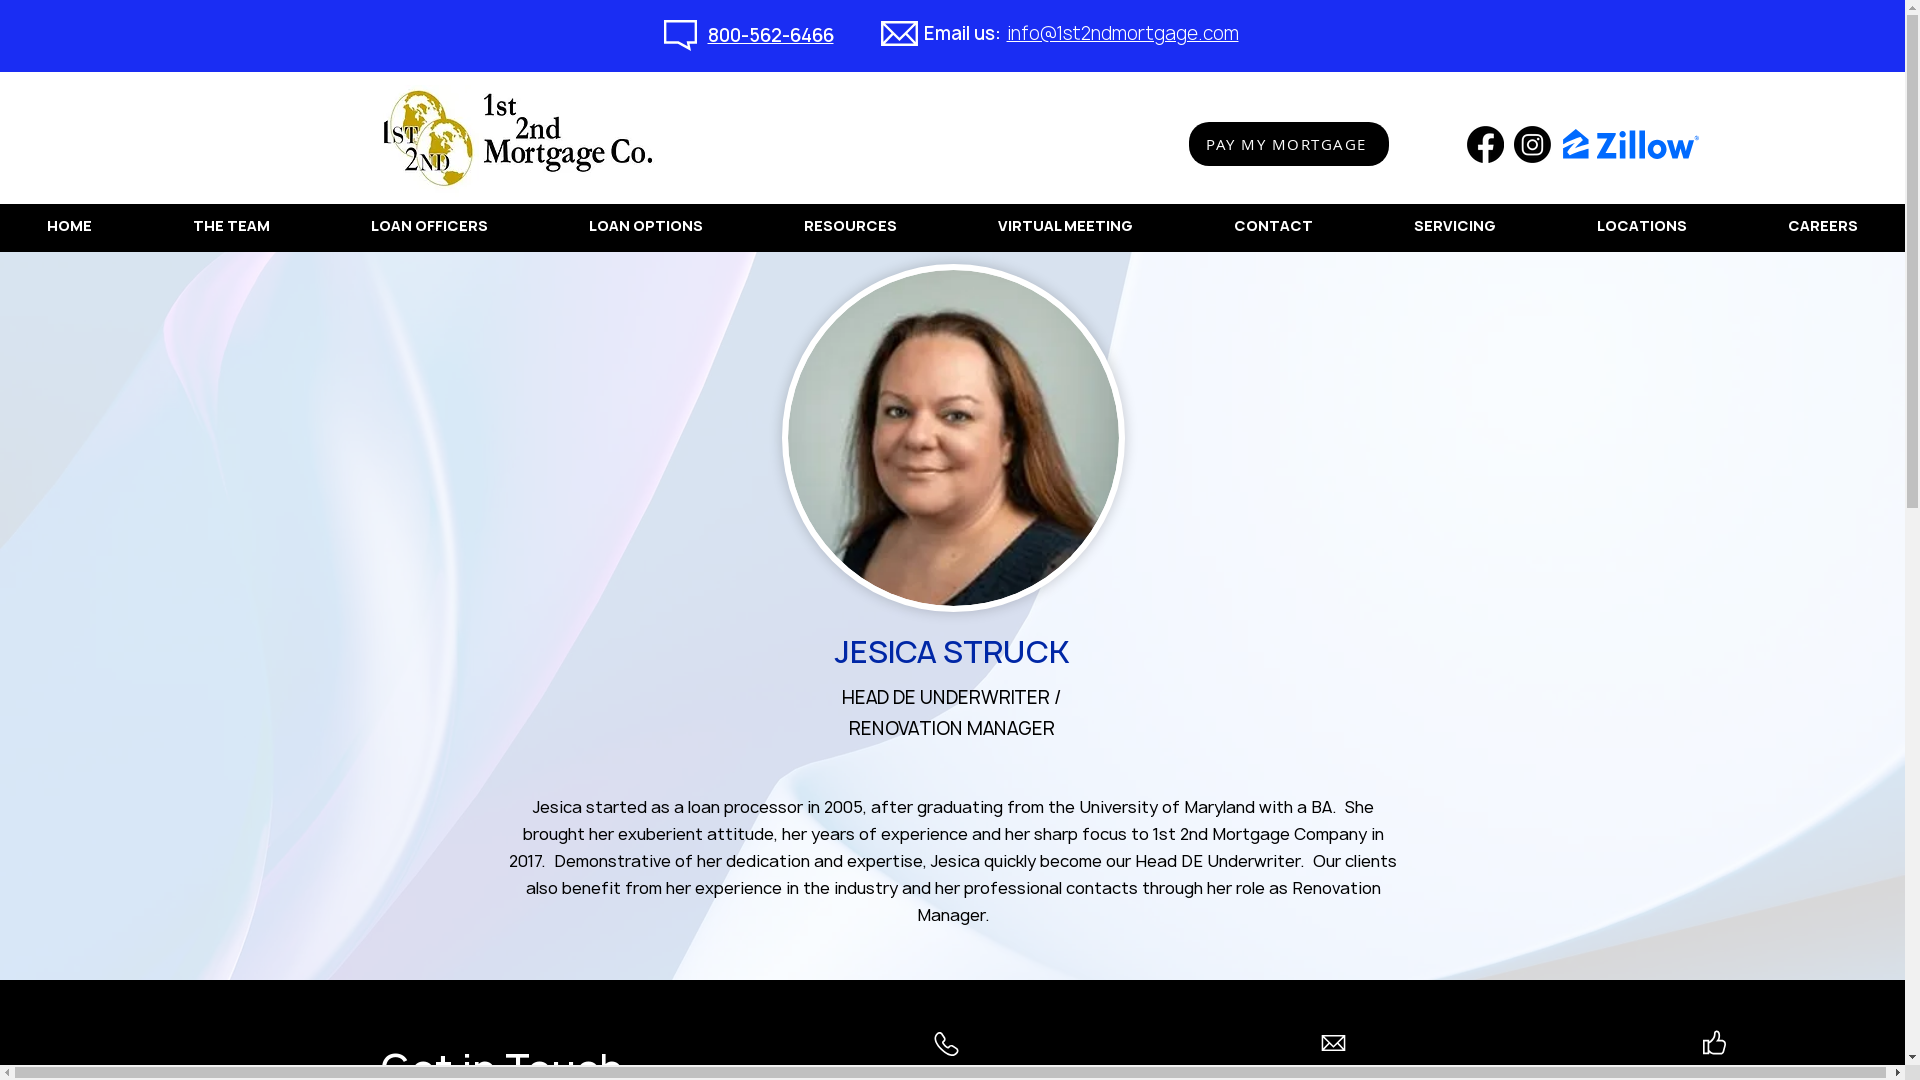 This screenshot has width=1920, height=1080. I want to click on LOCATIONS, so click(1642, 228).